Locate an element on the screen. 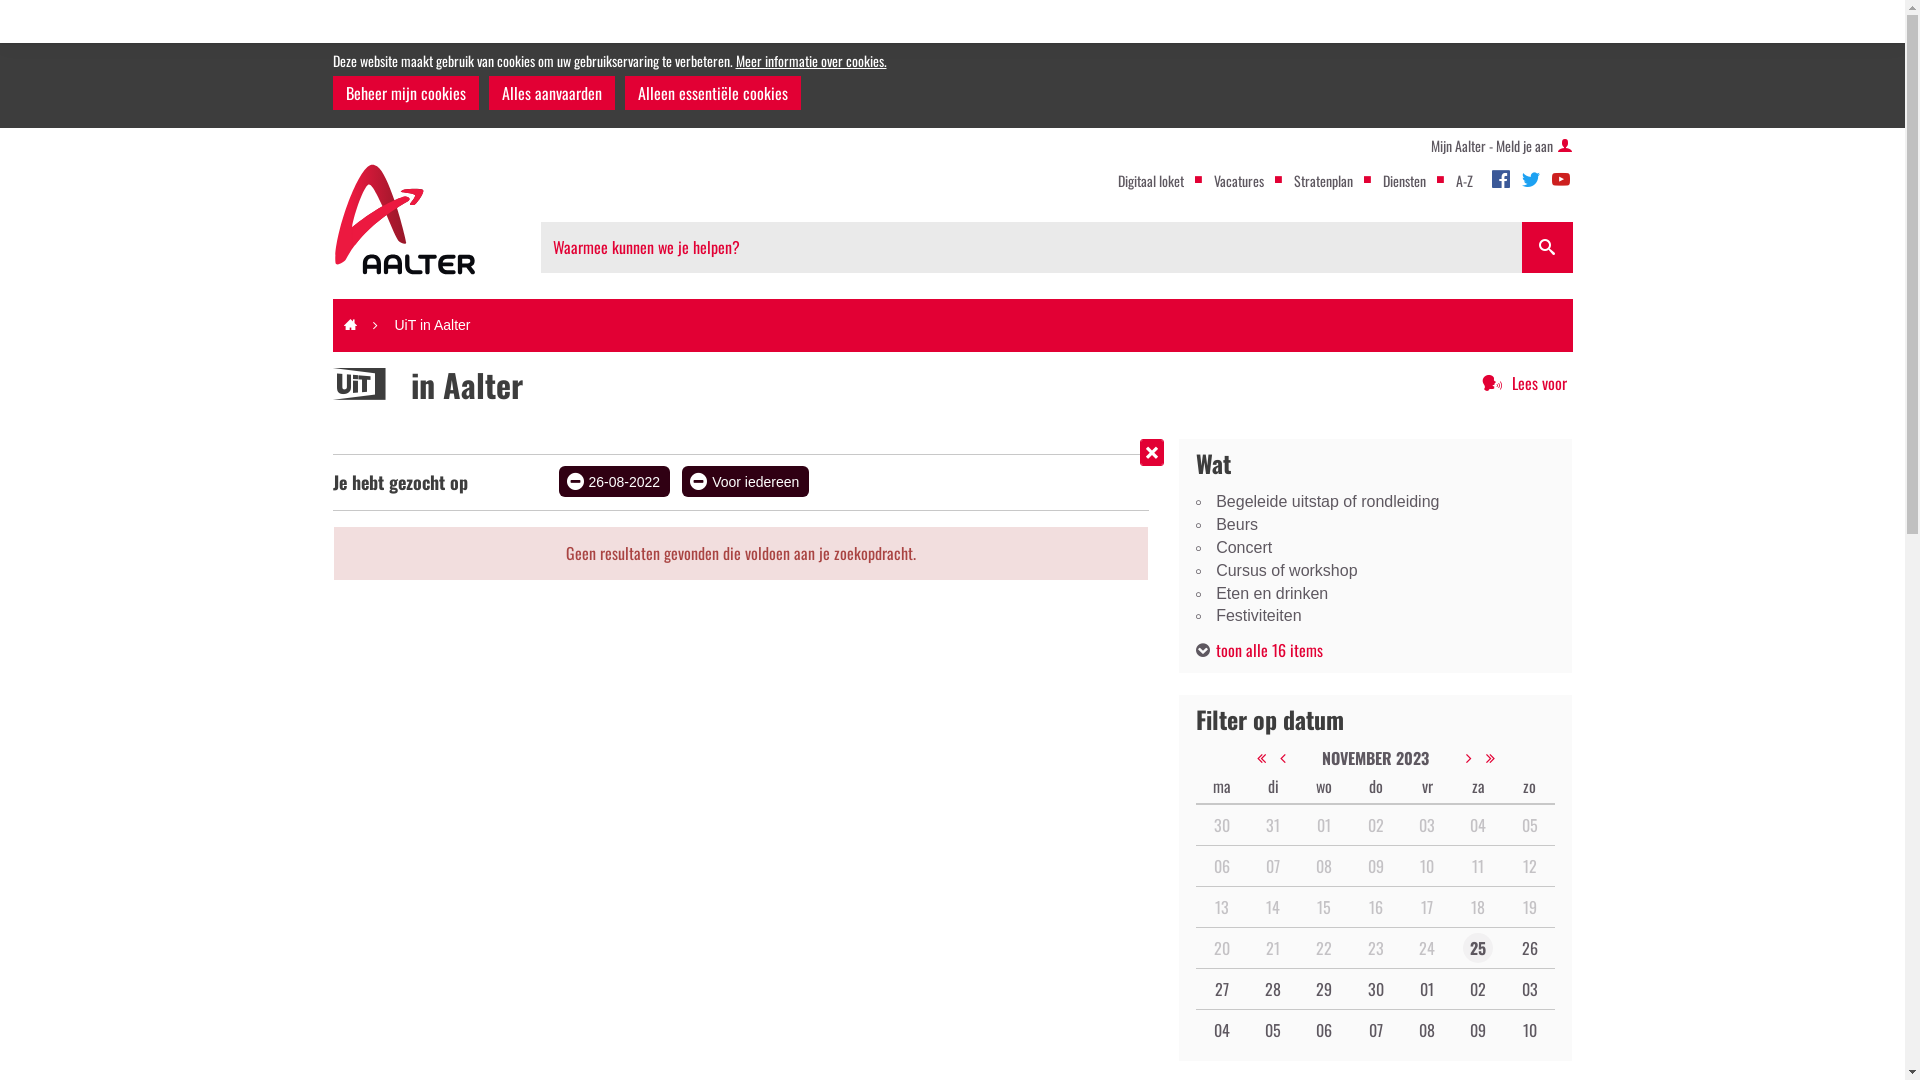  10 is located at coordinates (1530, 1030).